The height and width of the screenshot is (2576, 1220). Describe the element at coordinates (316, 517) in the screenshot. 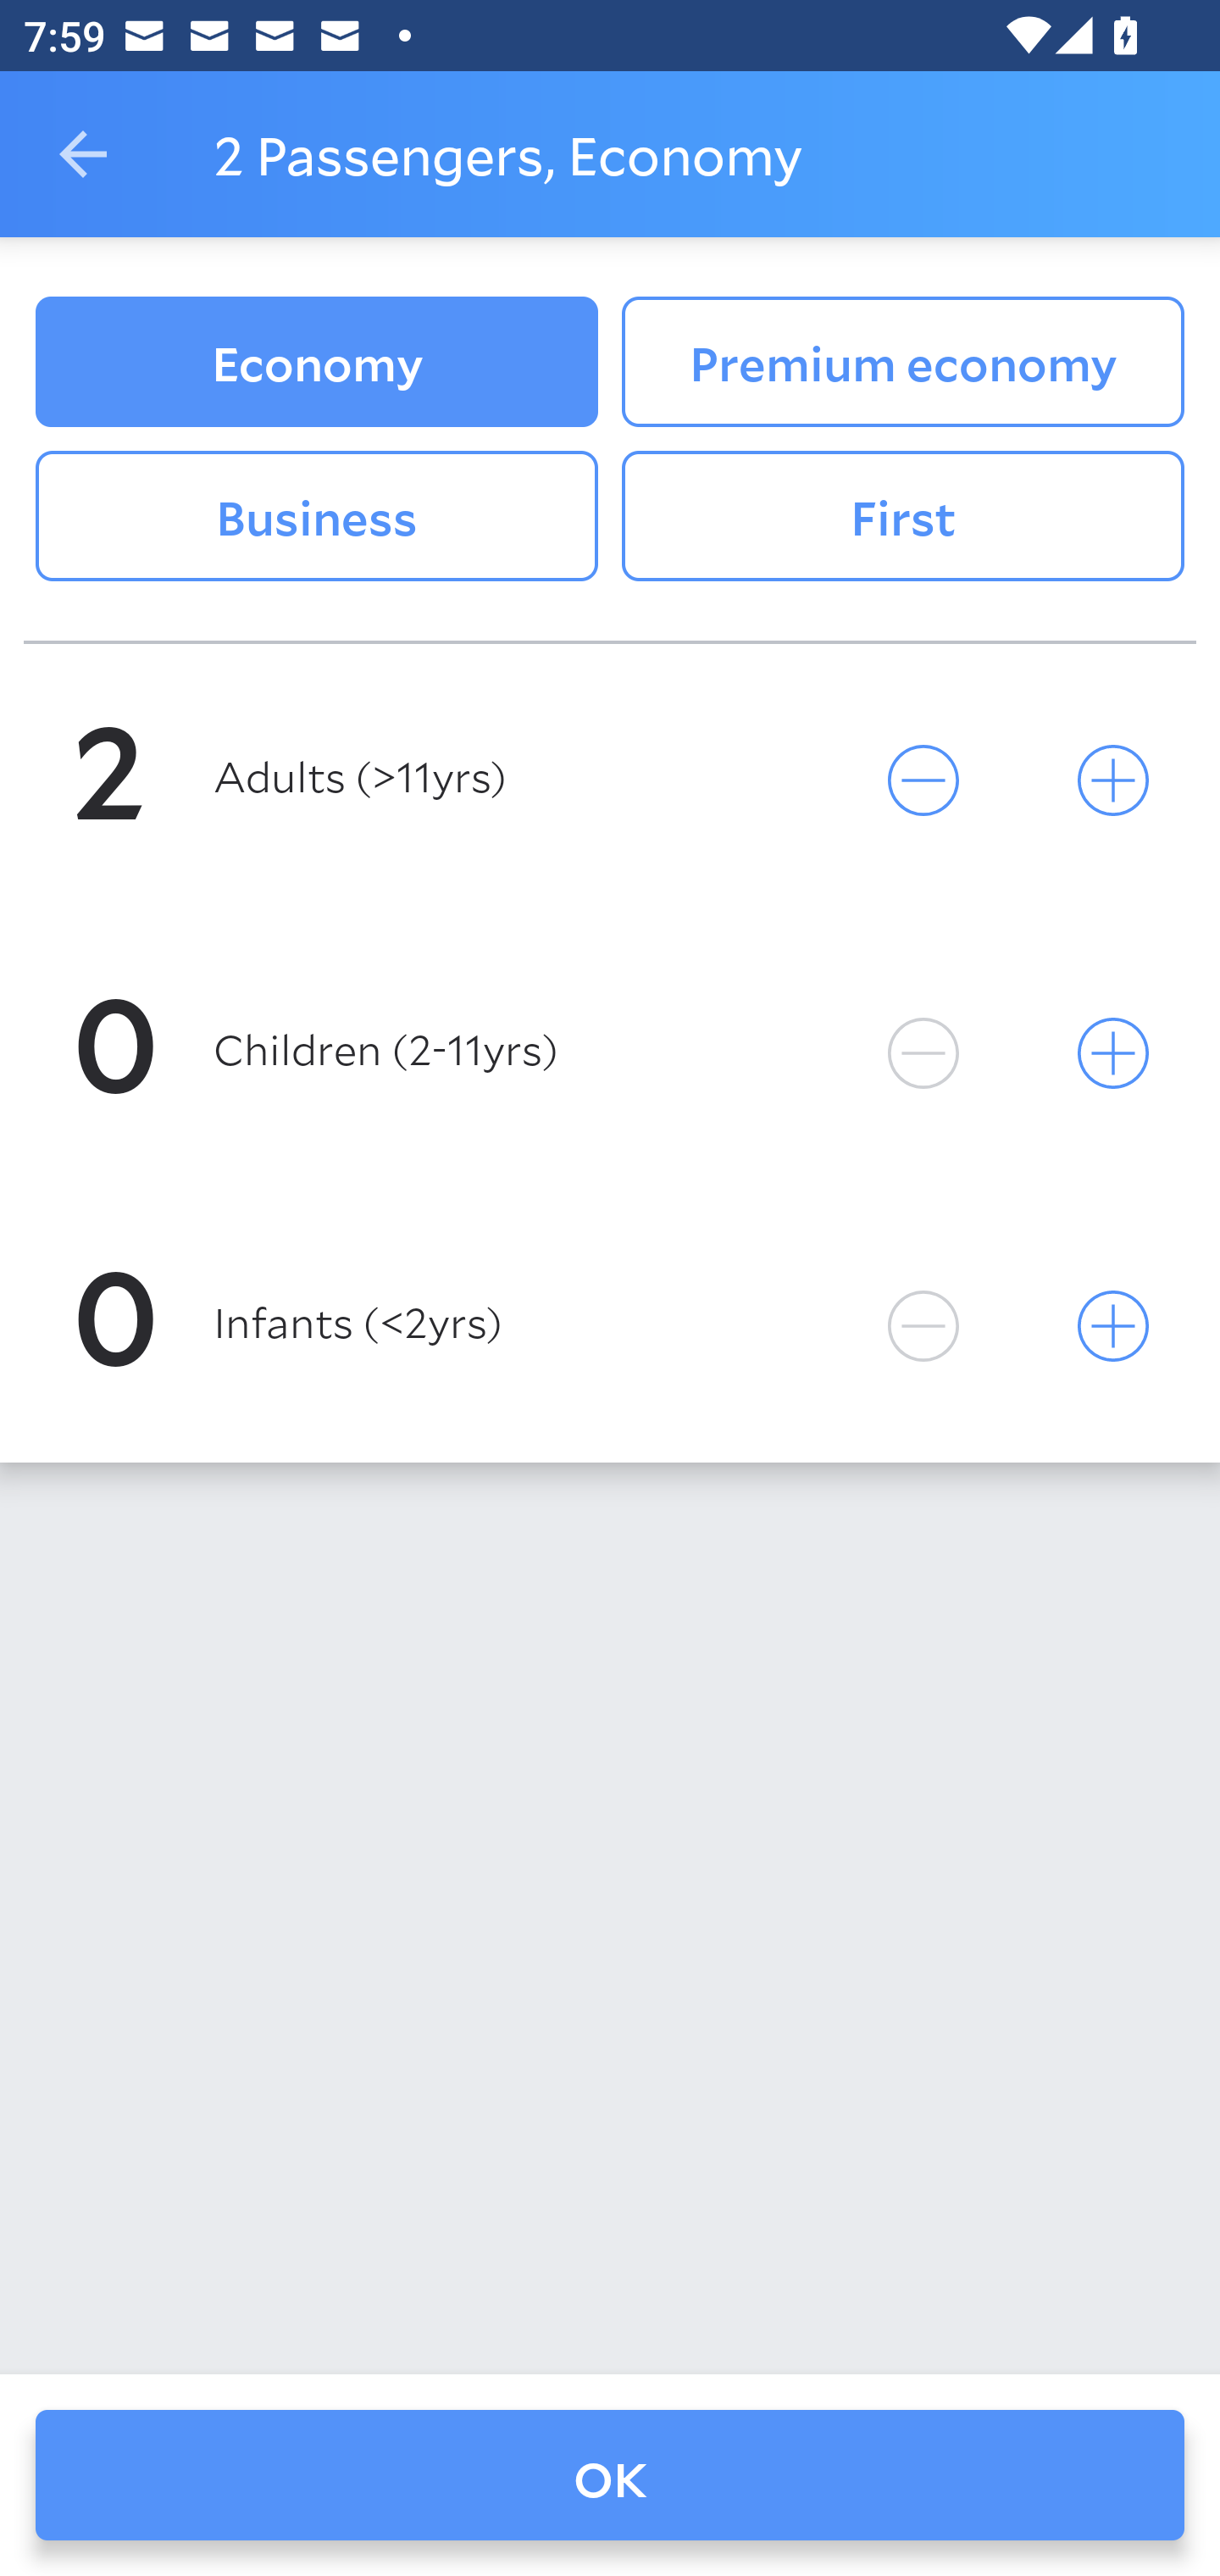

I see `Business` at that location.